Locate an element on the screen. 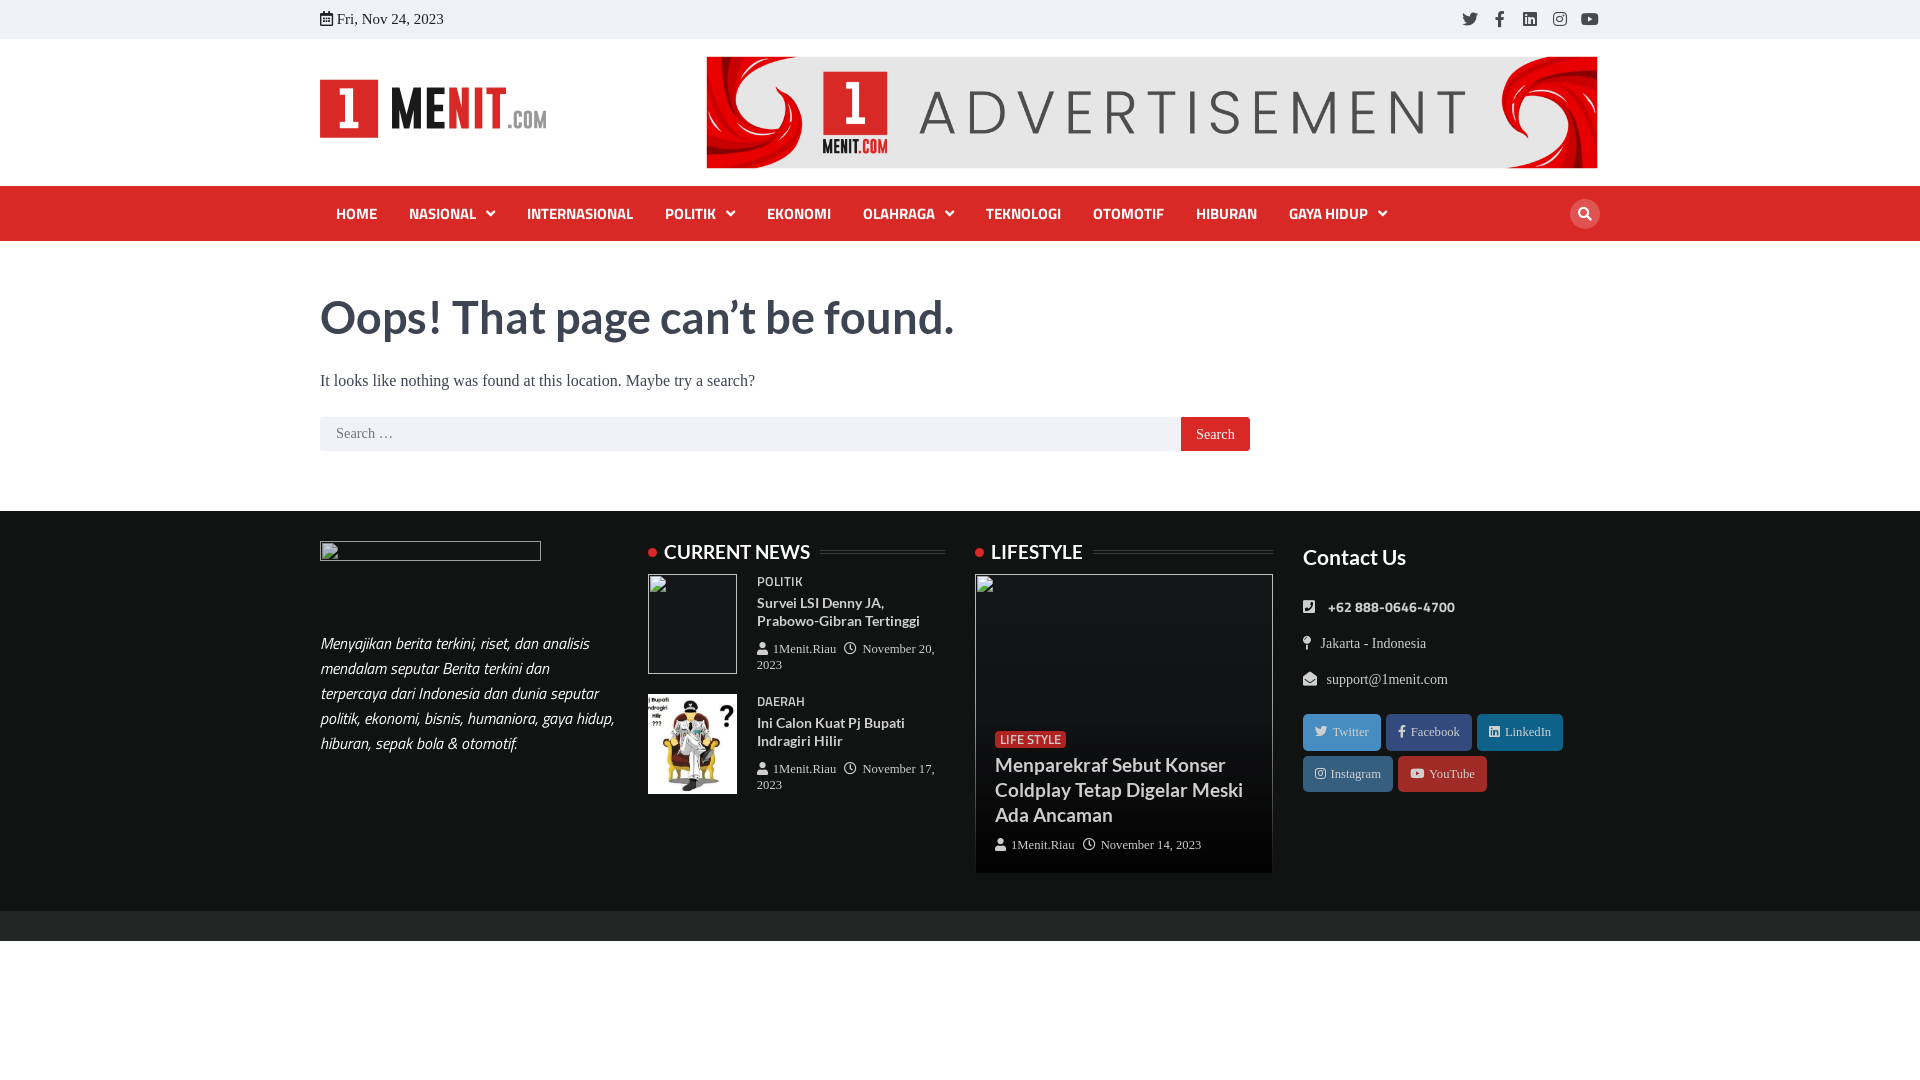 Image resolution: width=1920 pixels, height=1080 pixels. HIBURAN is located at coordinates (1226, 214).